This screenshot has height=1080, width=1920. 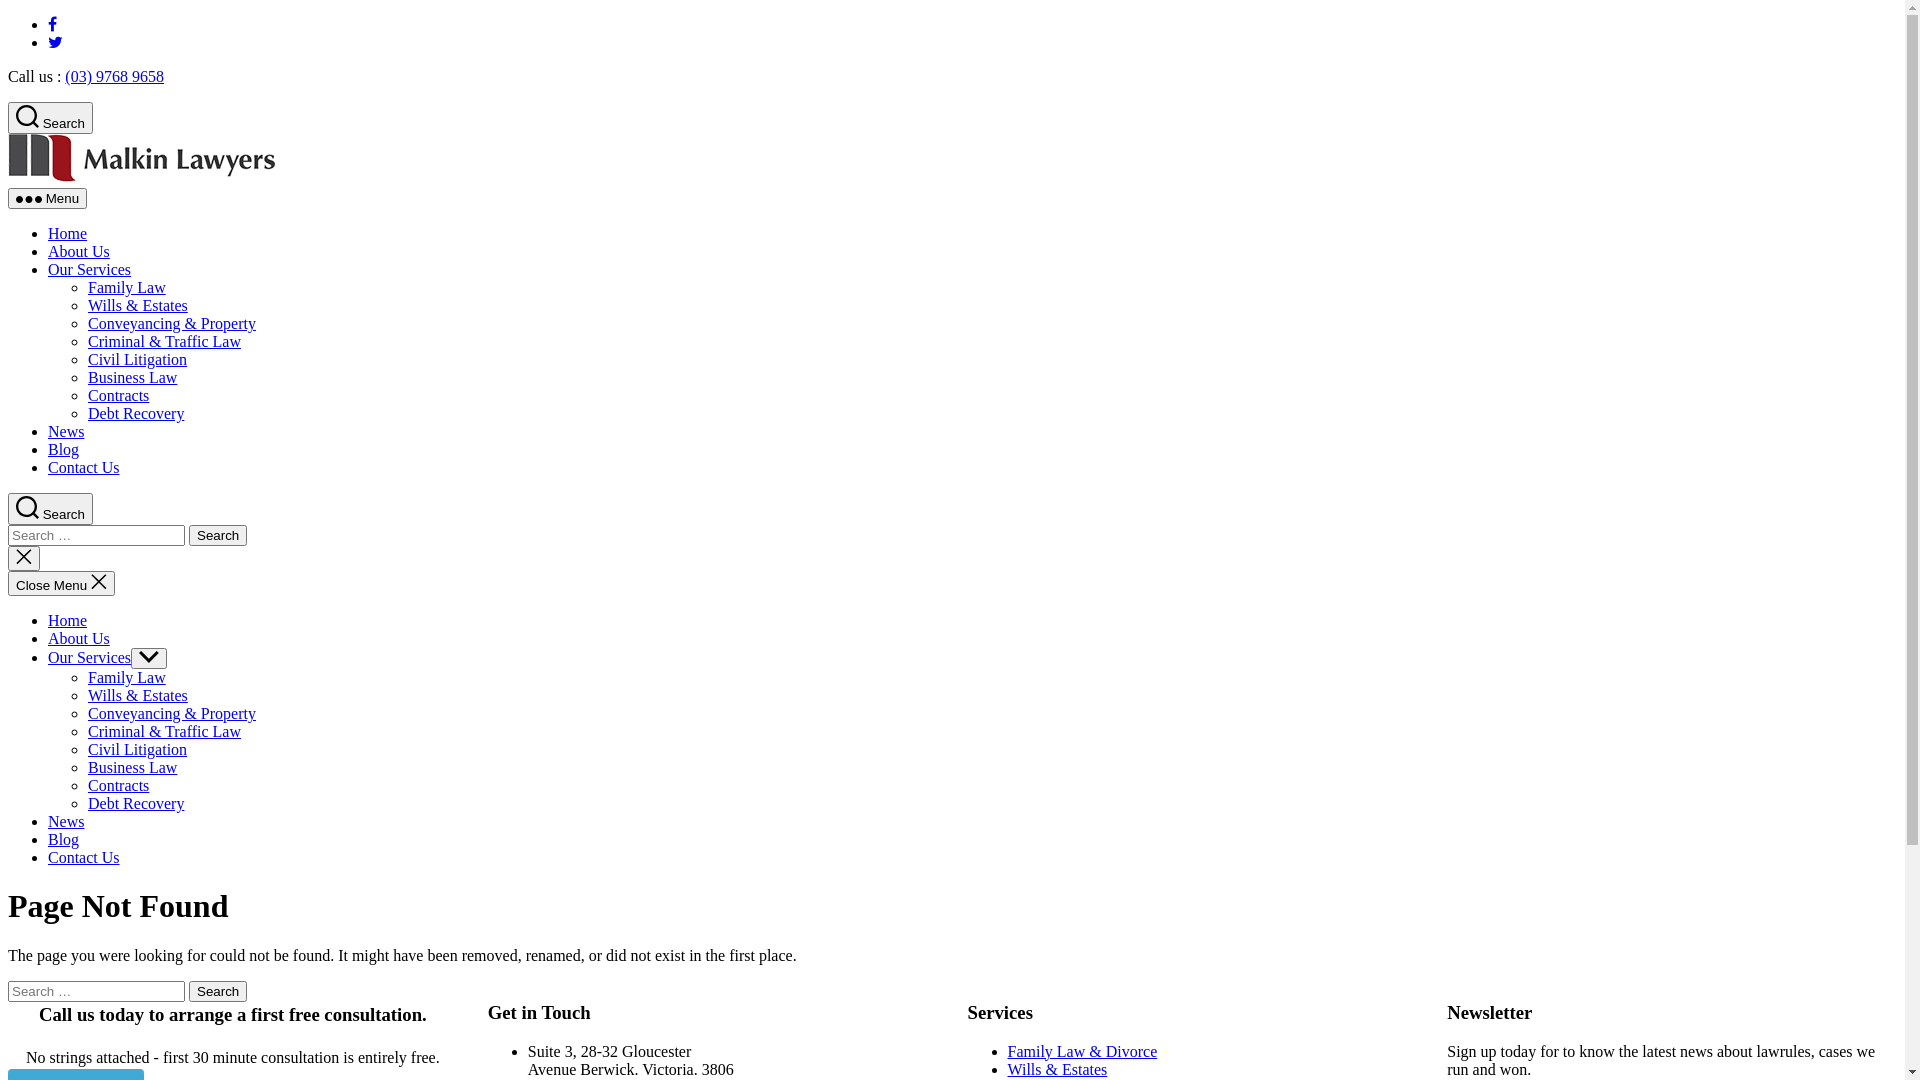 What do you see at coordinates (164, 342) in the screenshot?
I see `Criminal & Traffic Law` at bounding box center [164, 342].